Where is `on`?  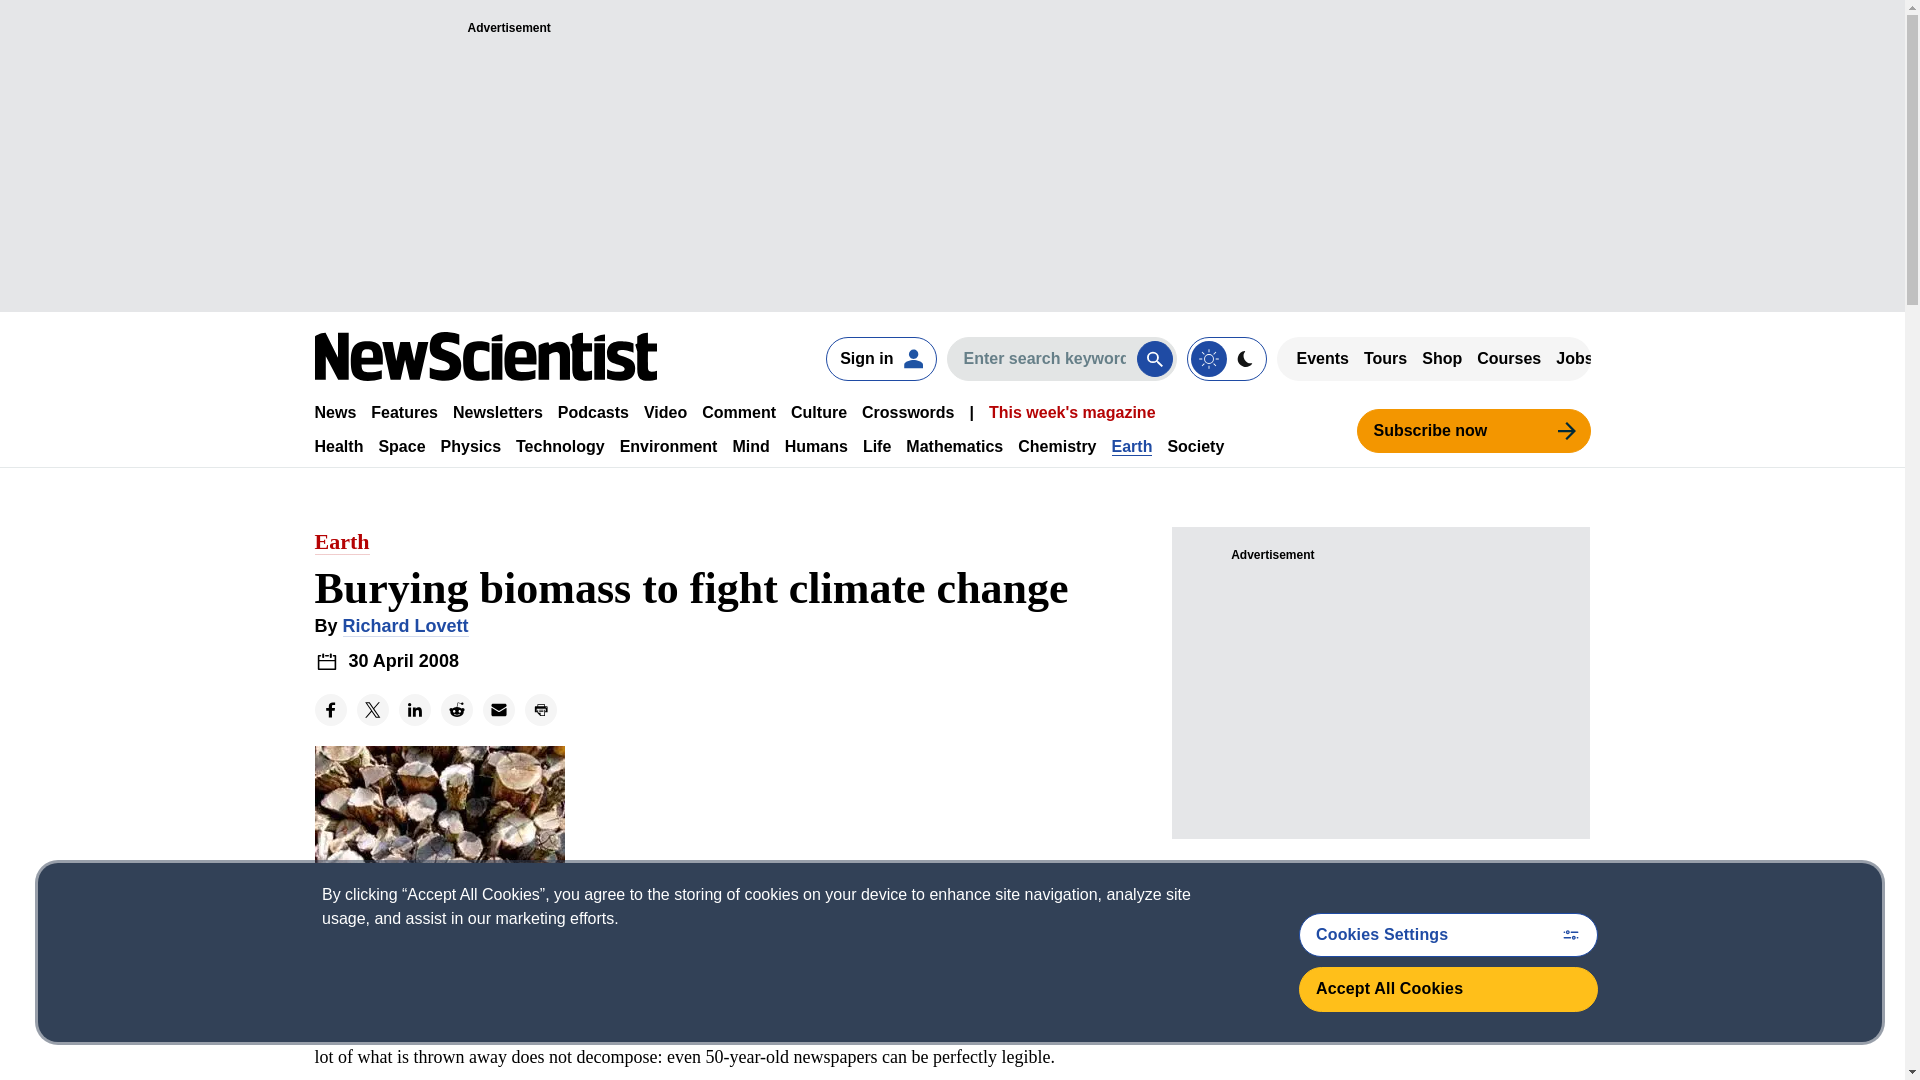
on is located at coordinates (1226, 358).